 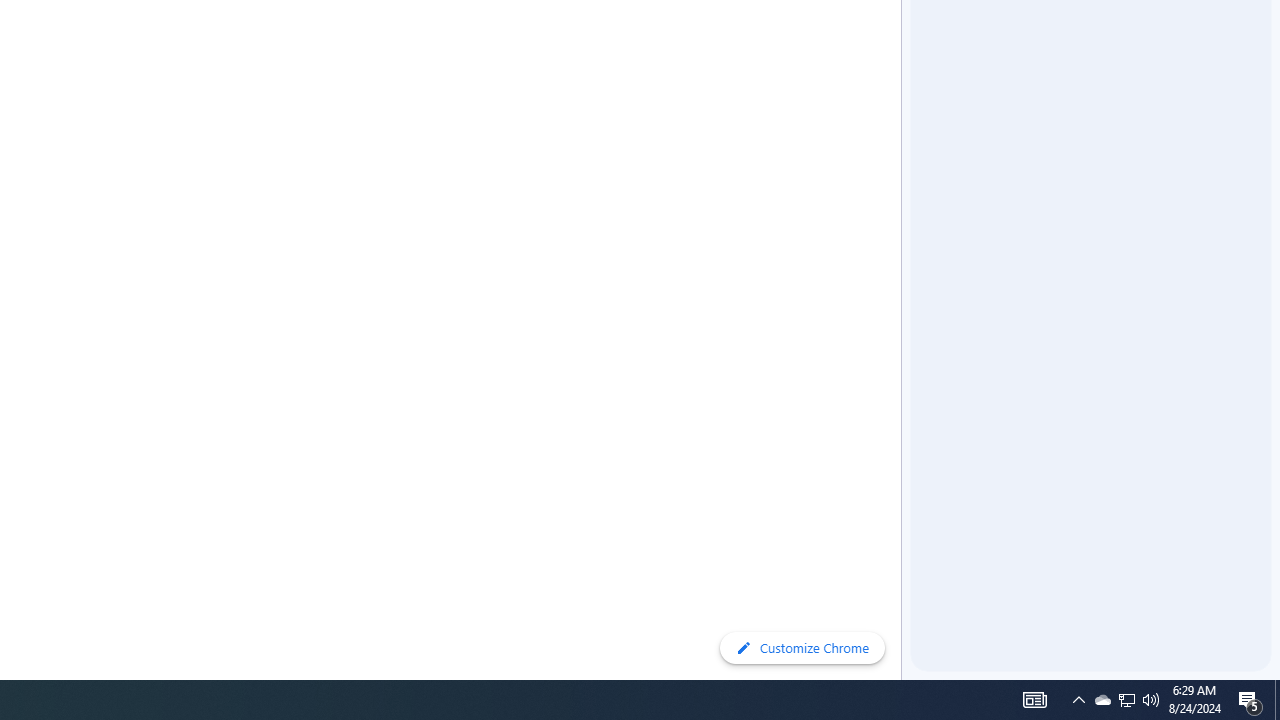 What do you see at coordinates (802, 648) in the screenshot?
I see `Customize Chrome` at bounding box center [802, 648].